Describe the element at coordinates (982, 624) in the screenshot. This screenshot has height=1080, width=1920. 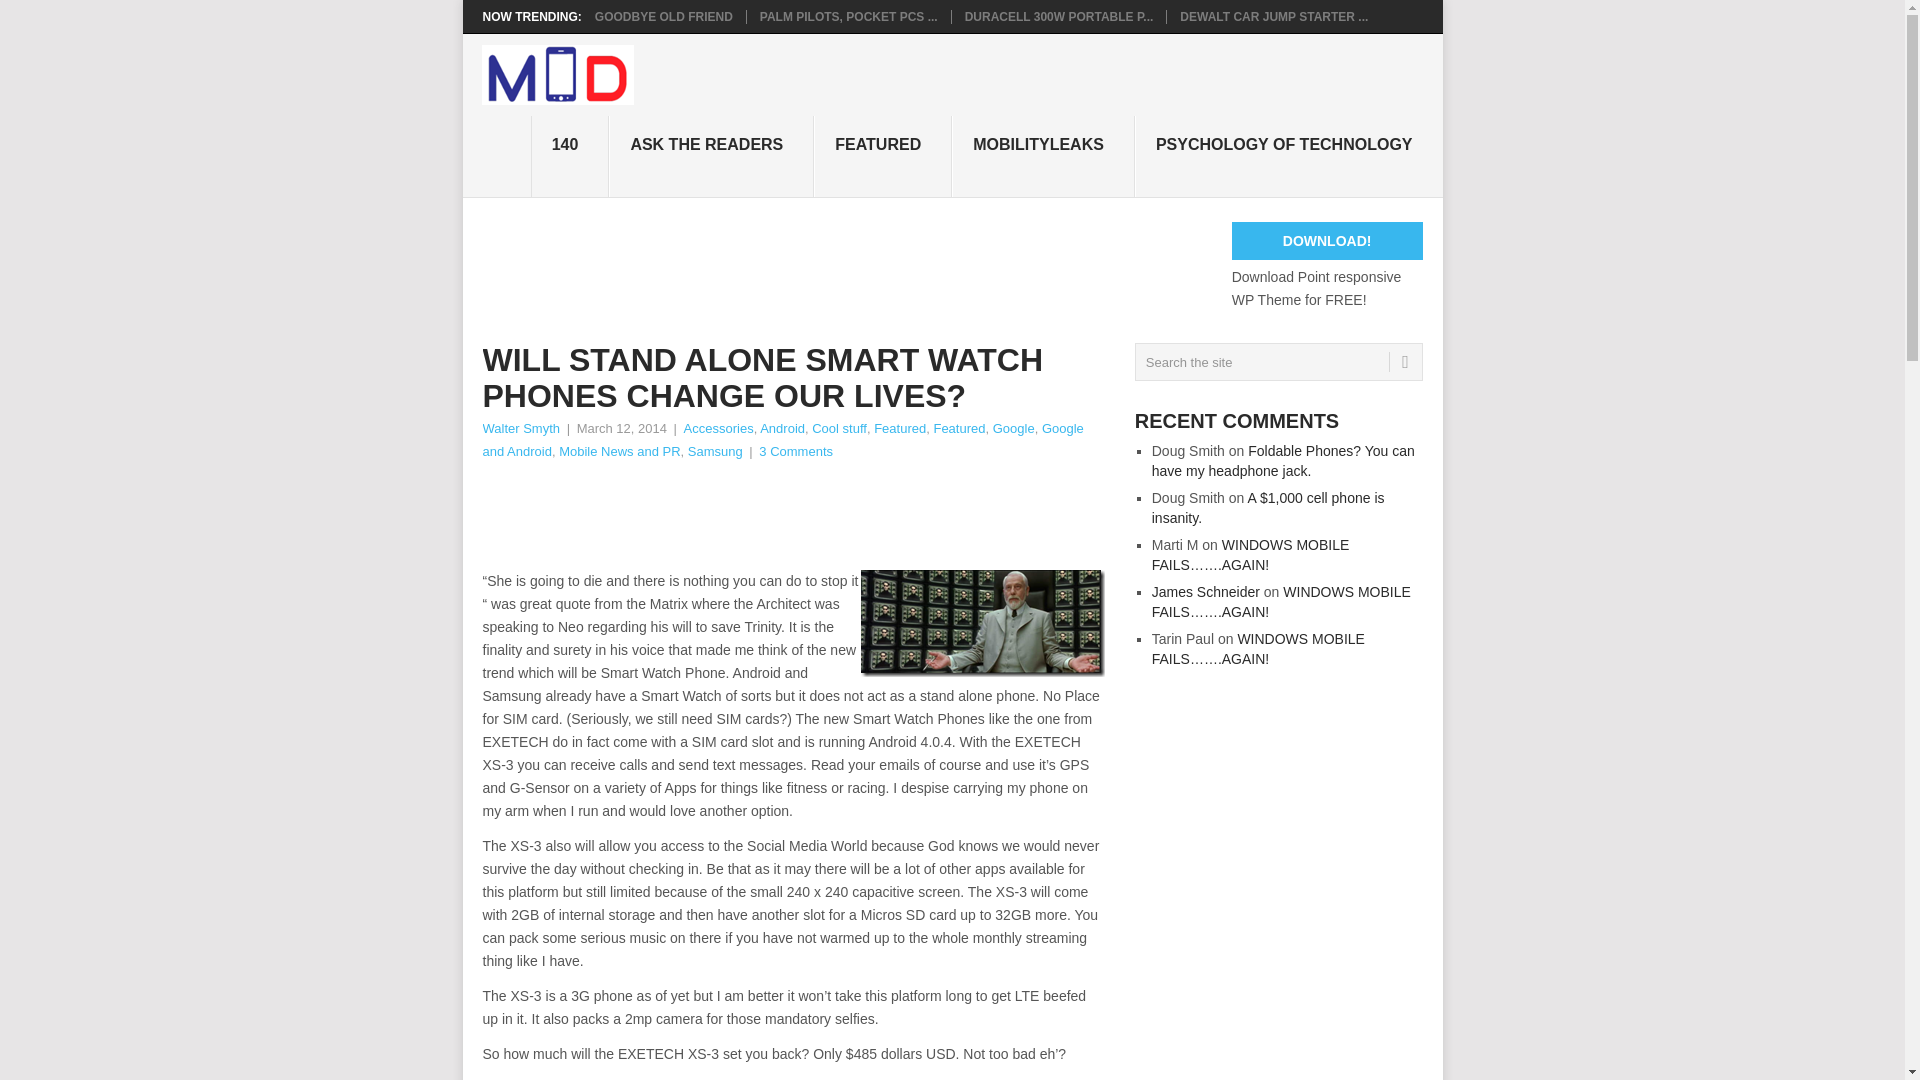
I see `the-architect` at that location.